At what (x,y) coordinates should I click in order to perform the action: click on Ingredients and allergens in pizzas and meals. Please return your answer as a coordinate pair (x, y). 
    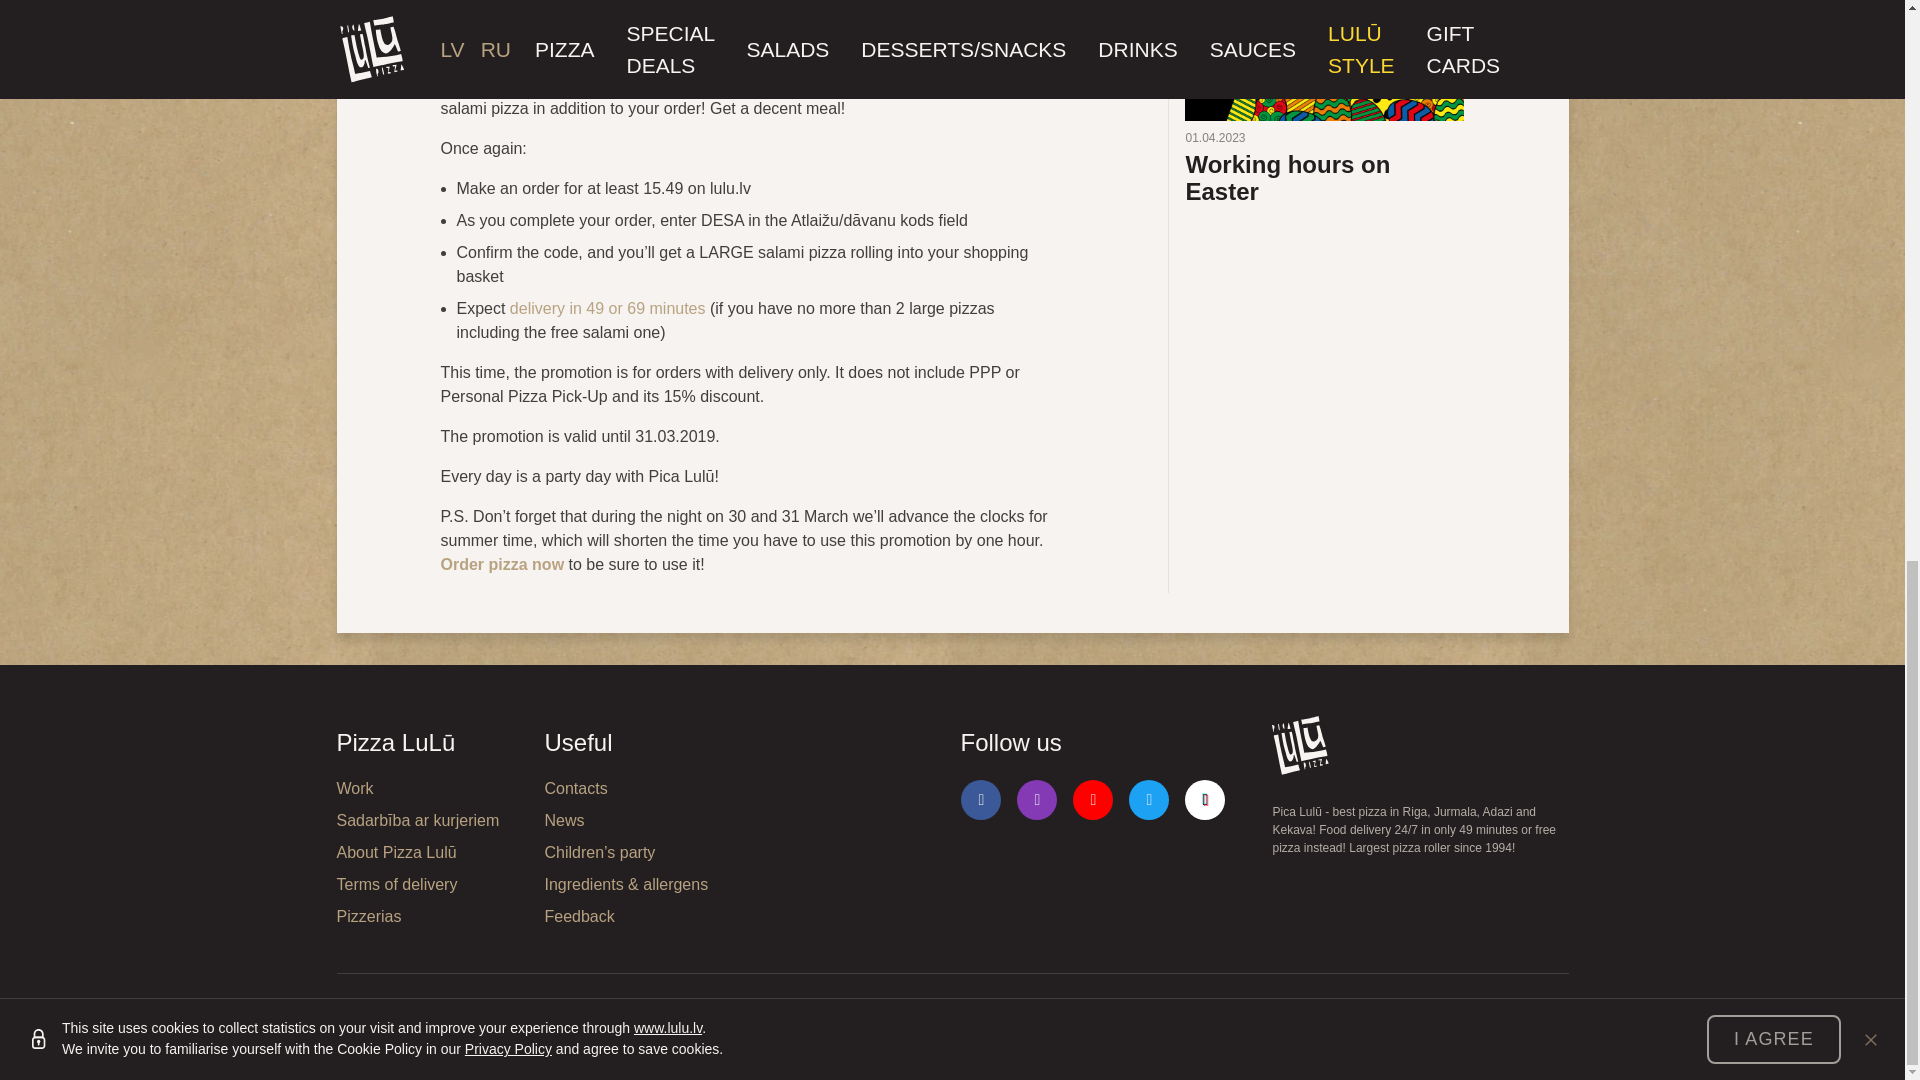
    Looking at the image, I should click on (639, 884).